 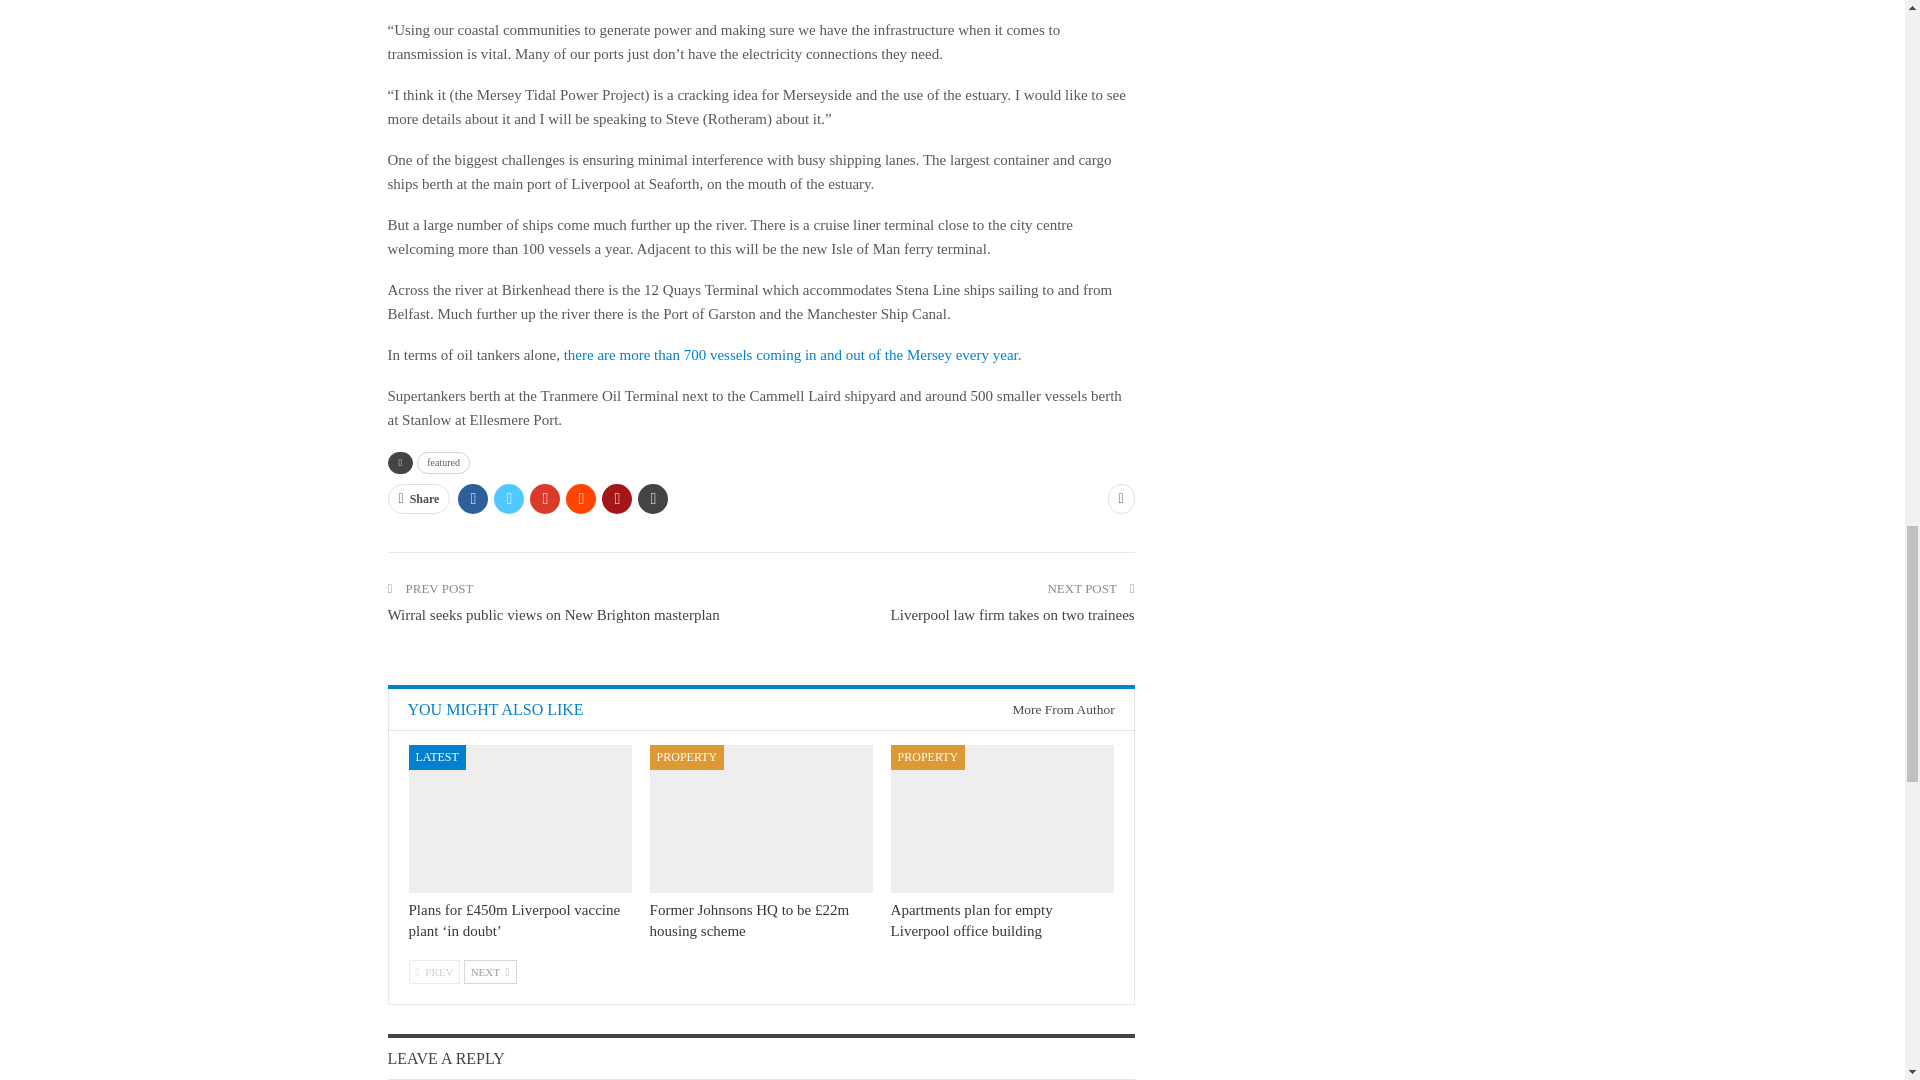 What do you see at coordinates (490, 972) in the screenshot?
I see `Next` at bounding box center [490, 972].